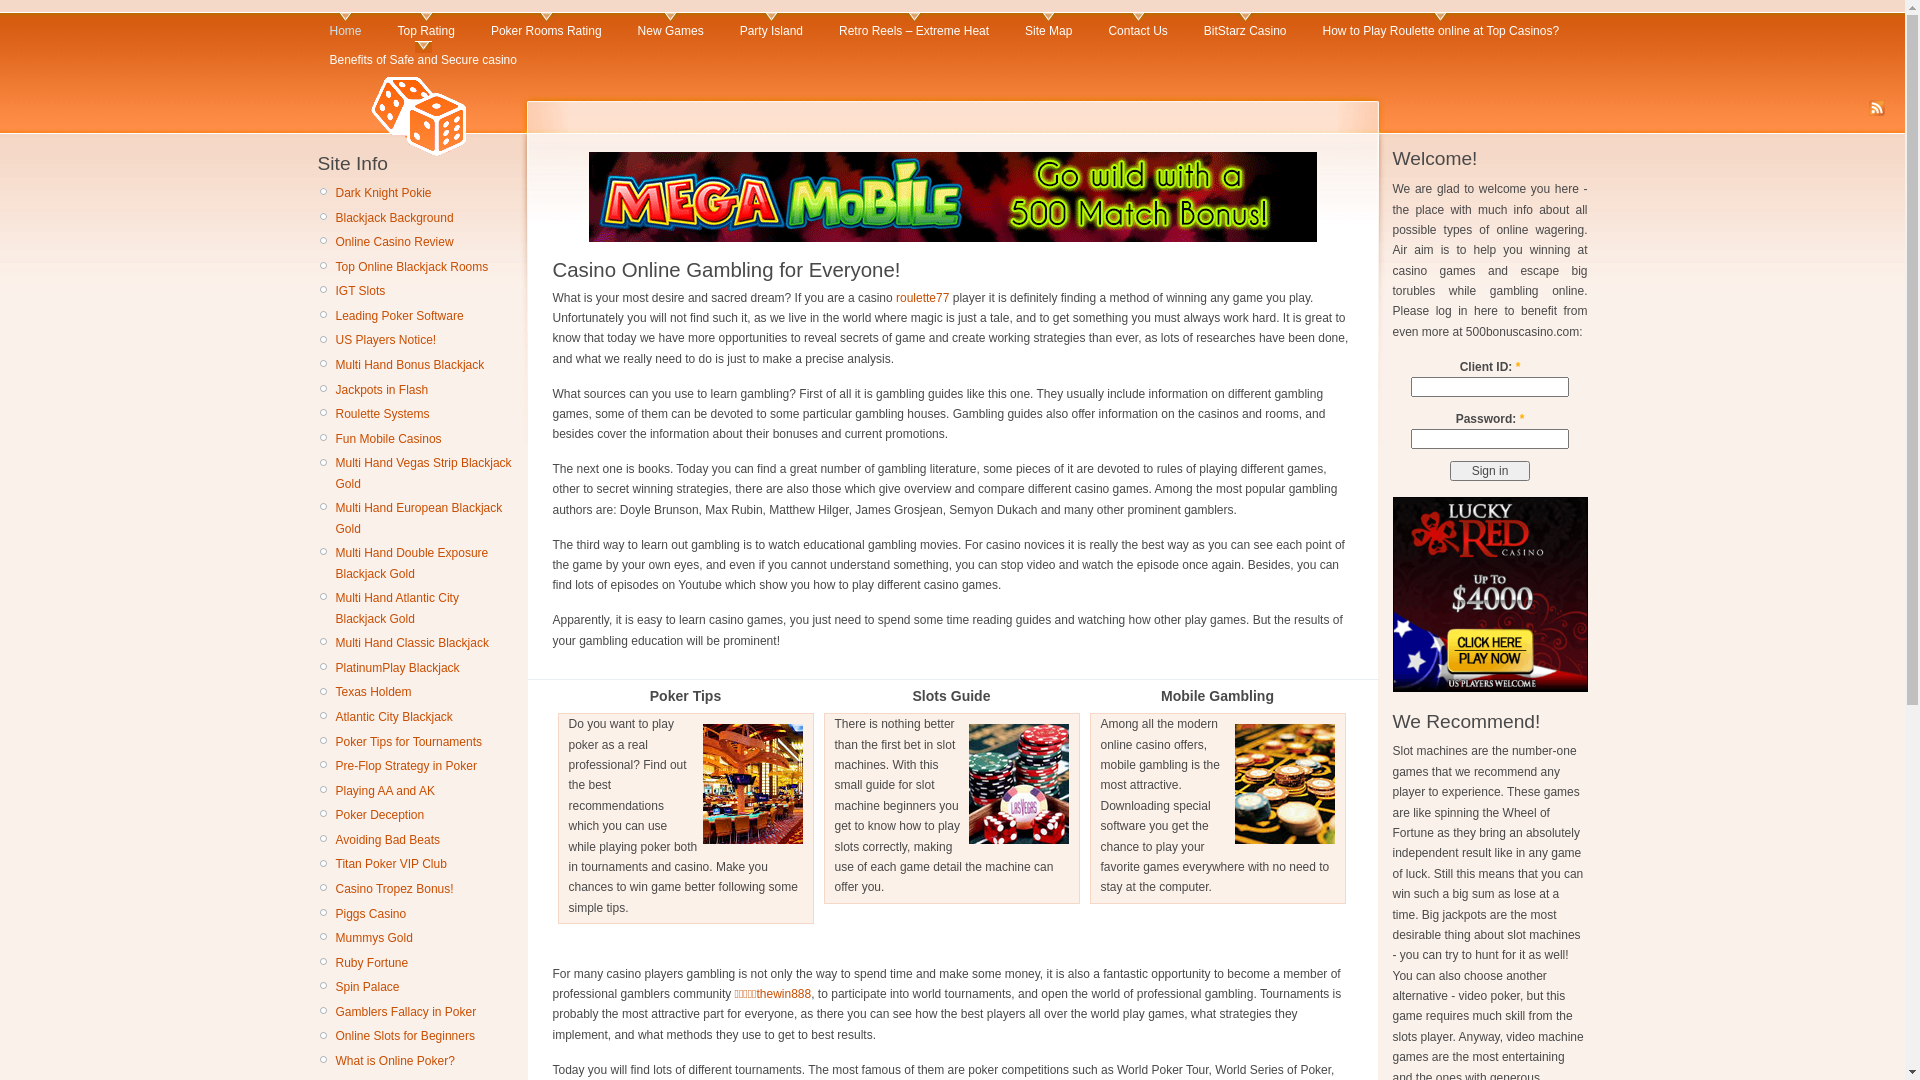  Describe the element at coordinates (546, 26) in the screenshot. I see `Poker Rooms Rating` at that location.